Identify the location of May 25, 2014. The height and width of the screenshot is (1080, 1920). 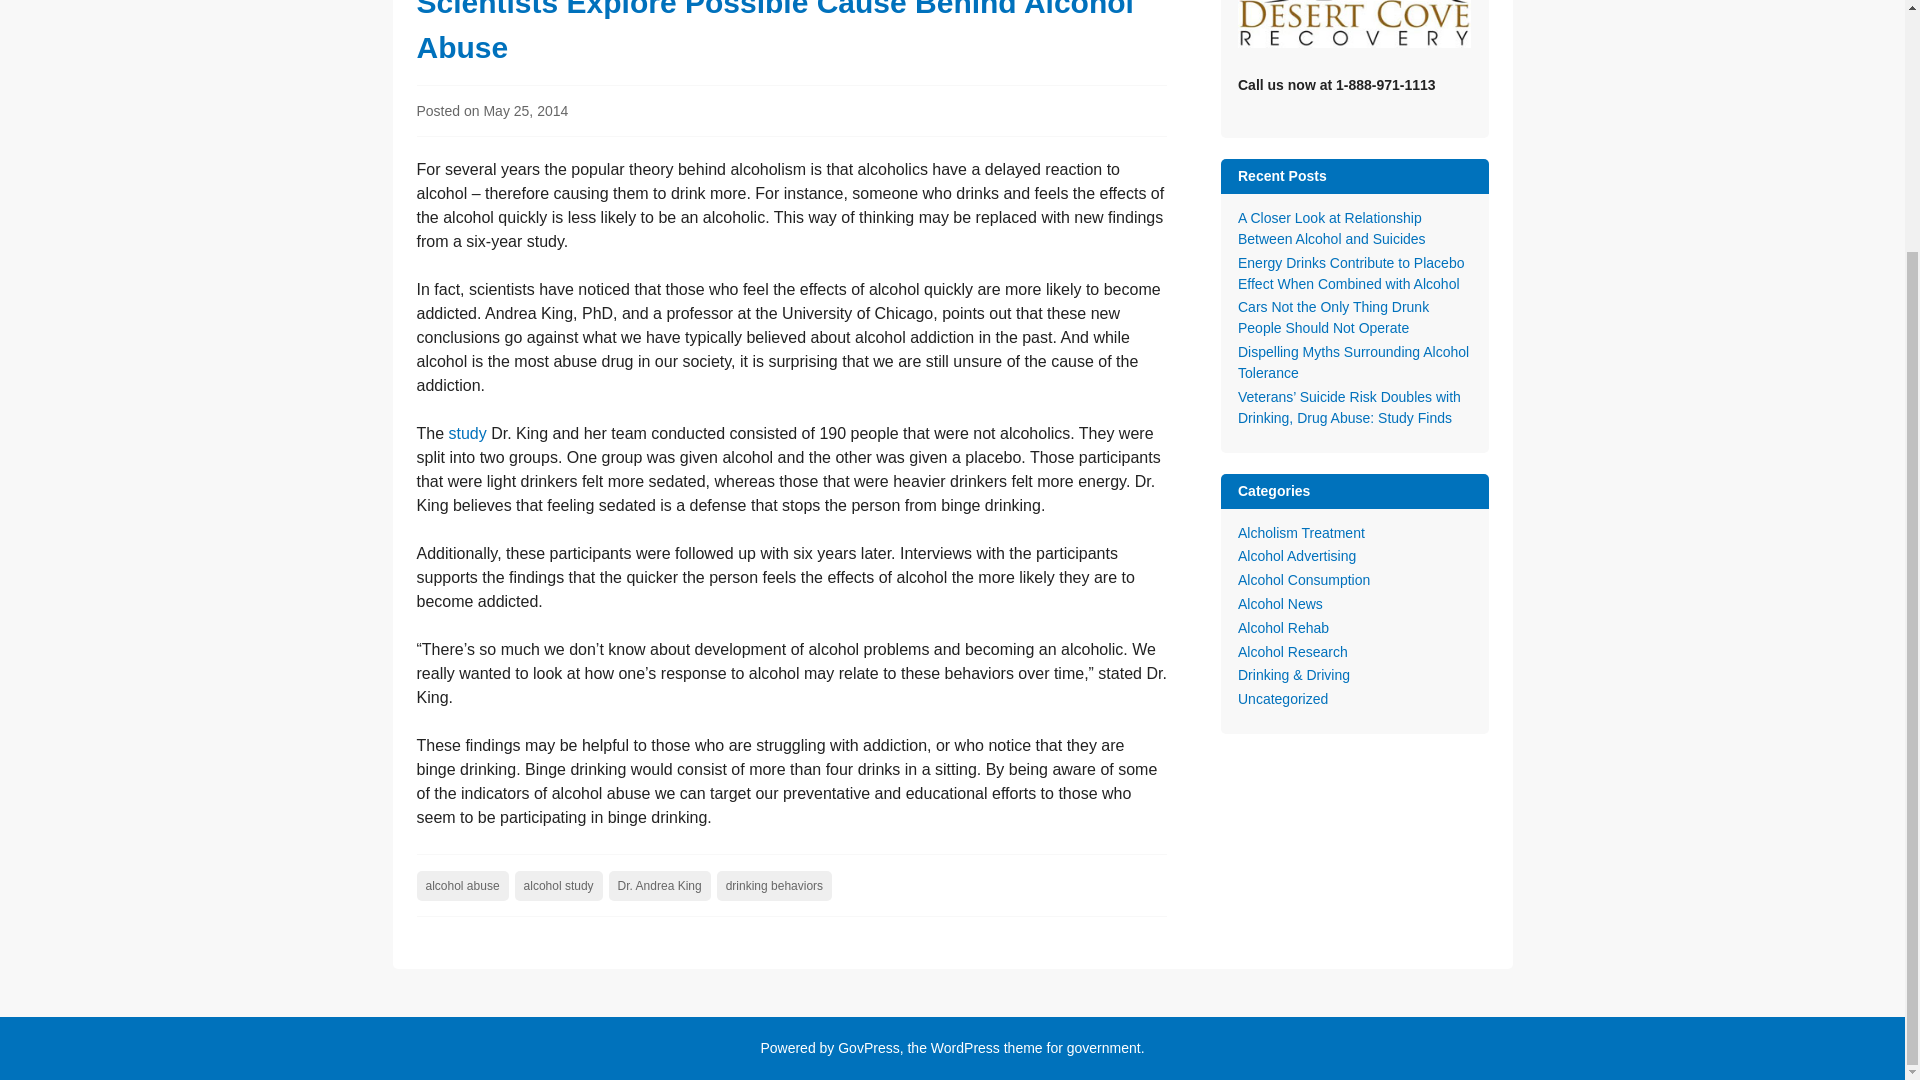
(526, 110).